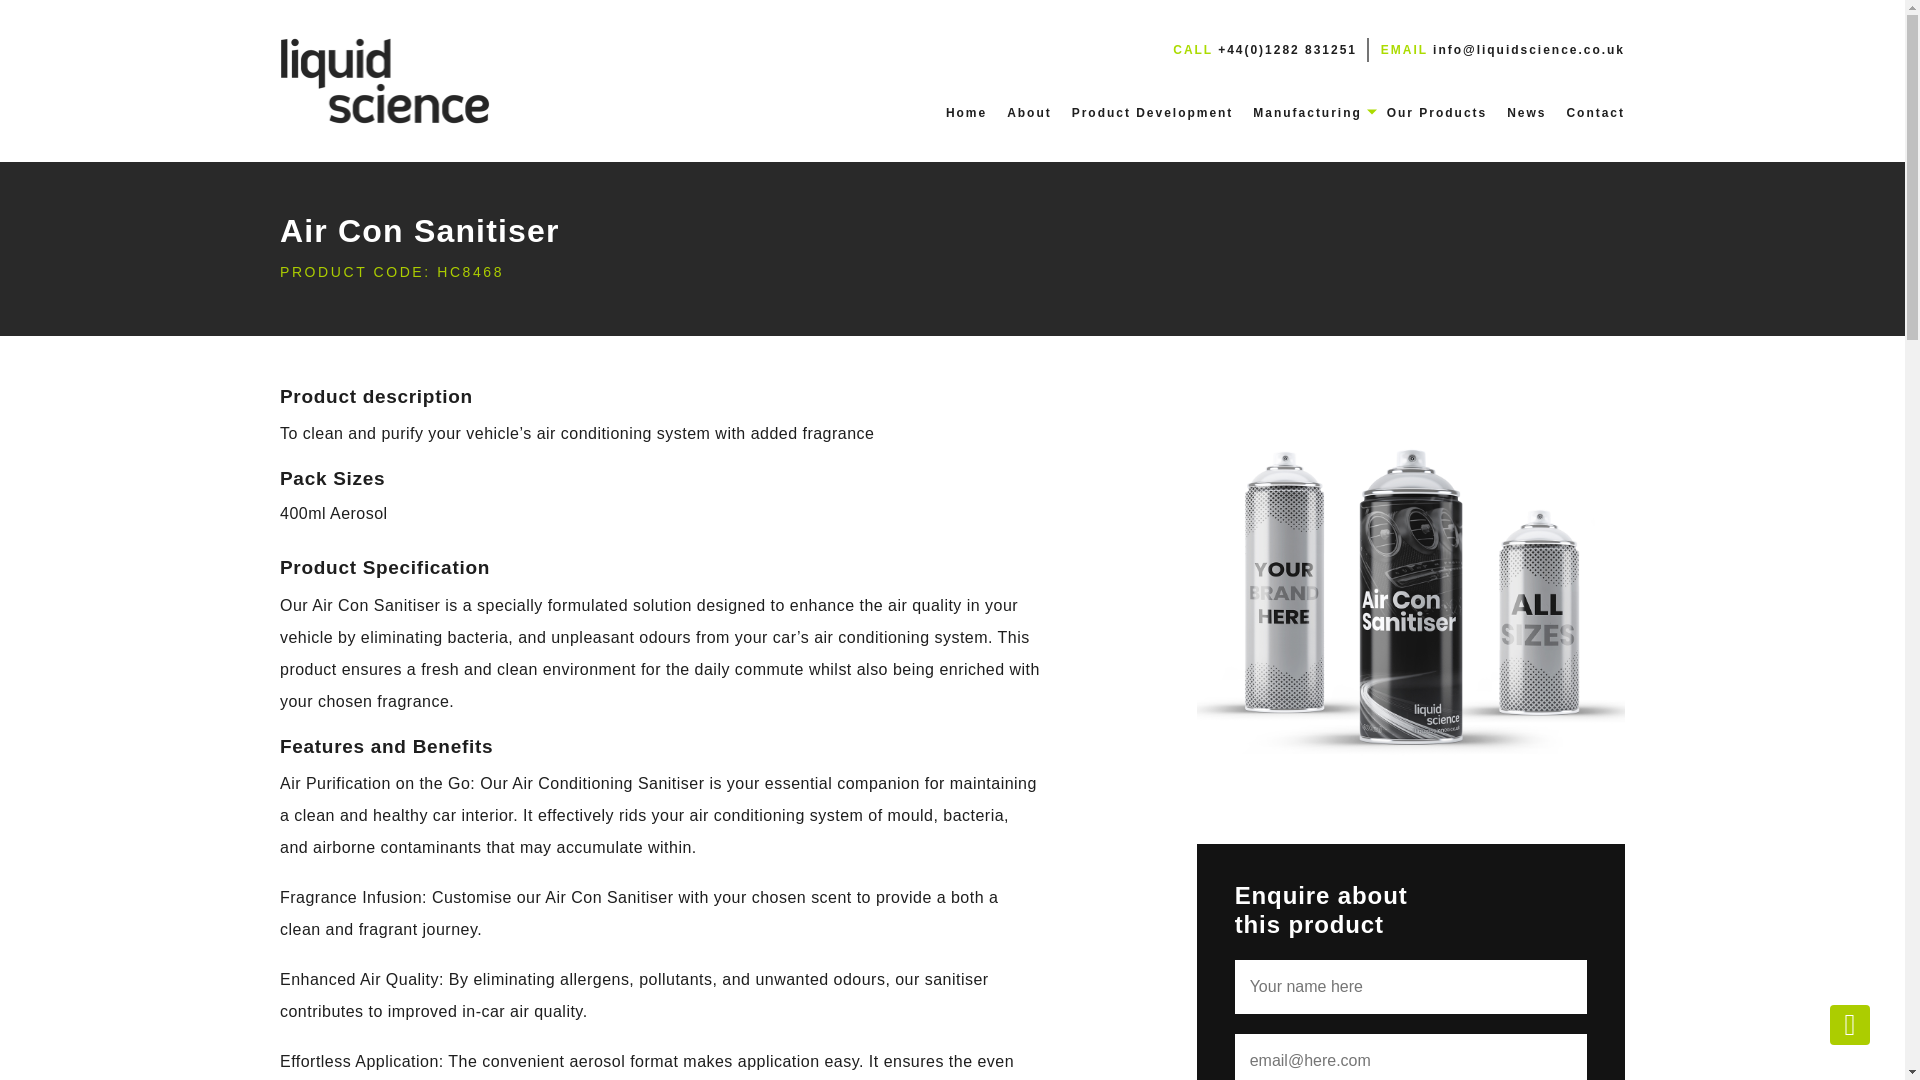  What do you see at coordinates (1307, 112) in the screenshot?
I see `Manufacturing` at bounding box center [1307, 112].